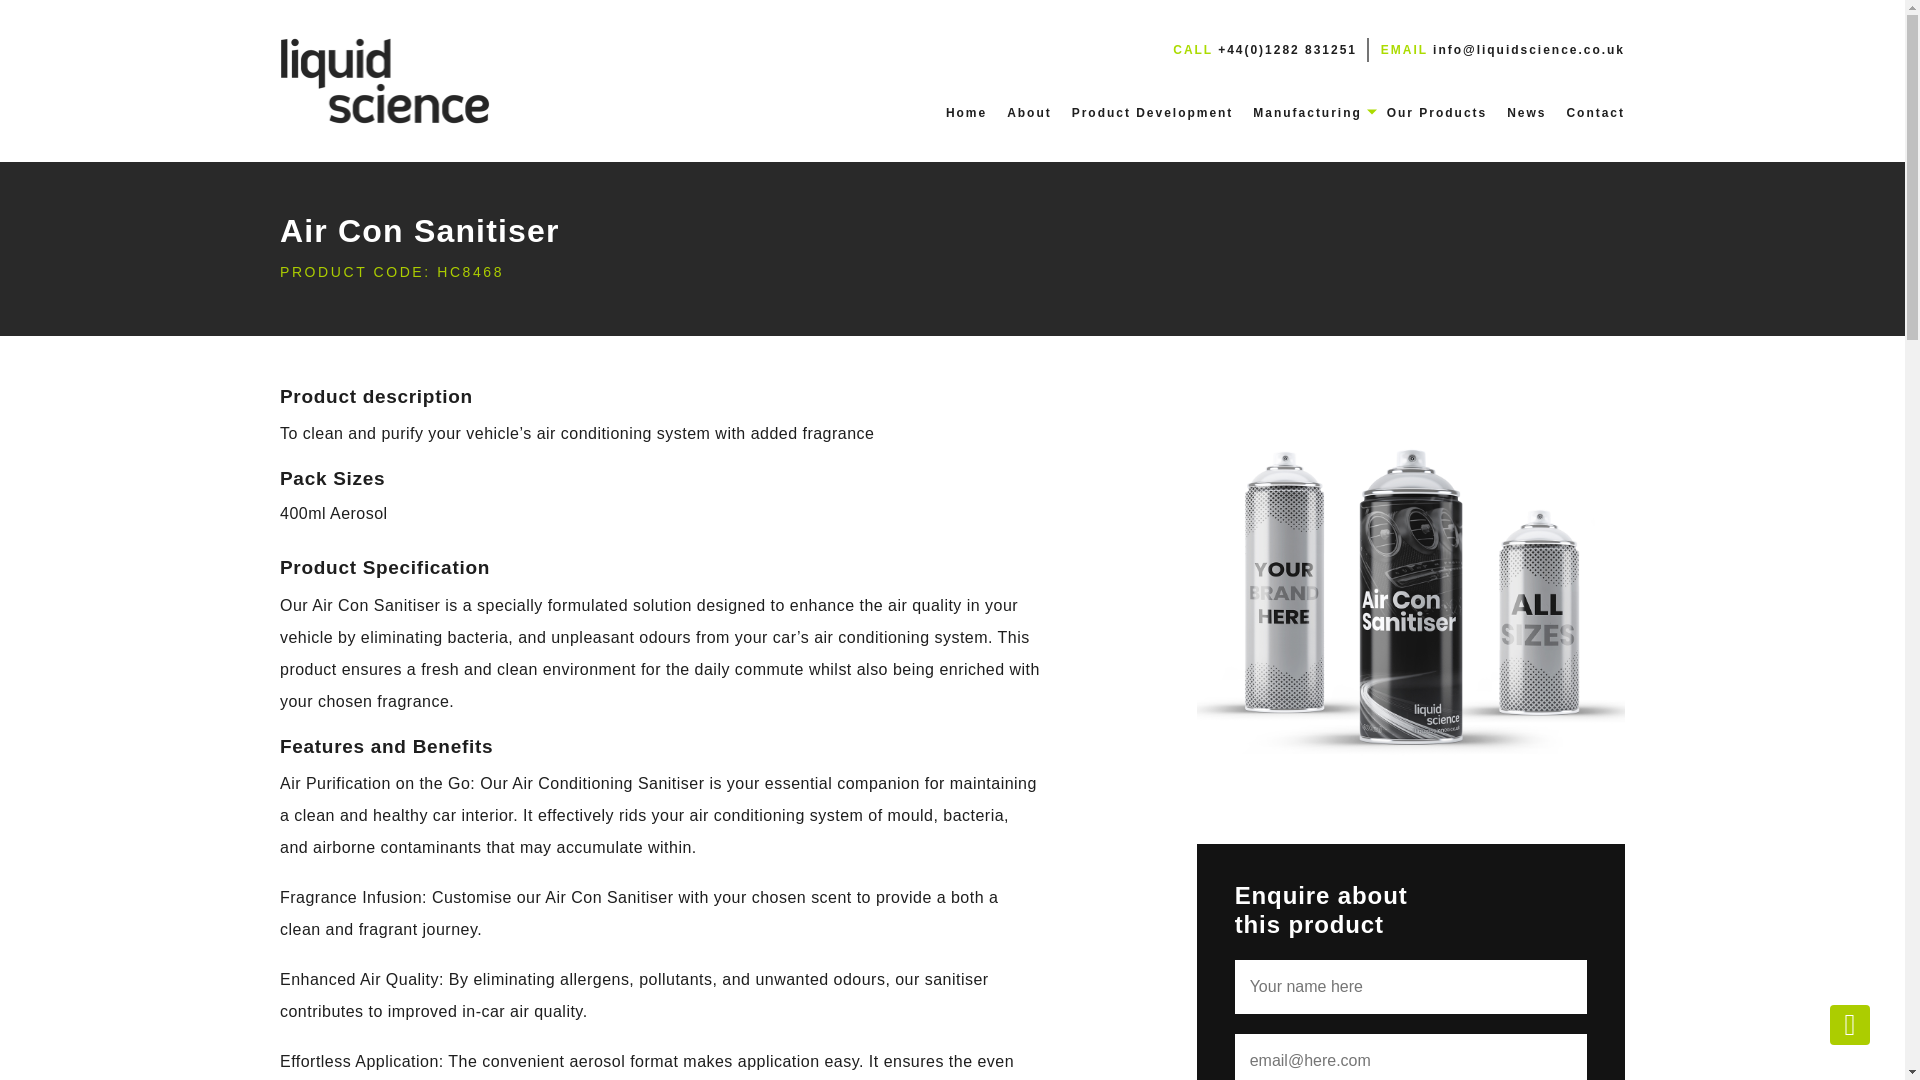  What do you see at coordinates (1307, 112) in the screenshot?
I see `Manufacturing` at bounding box center [1307, 112].